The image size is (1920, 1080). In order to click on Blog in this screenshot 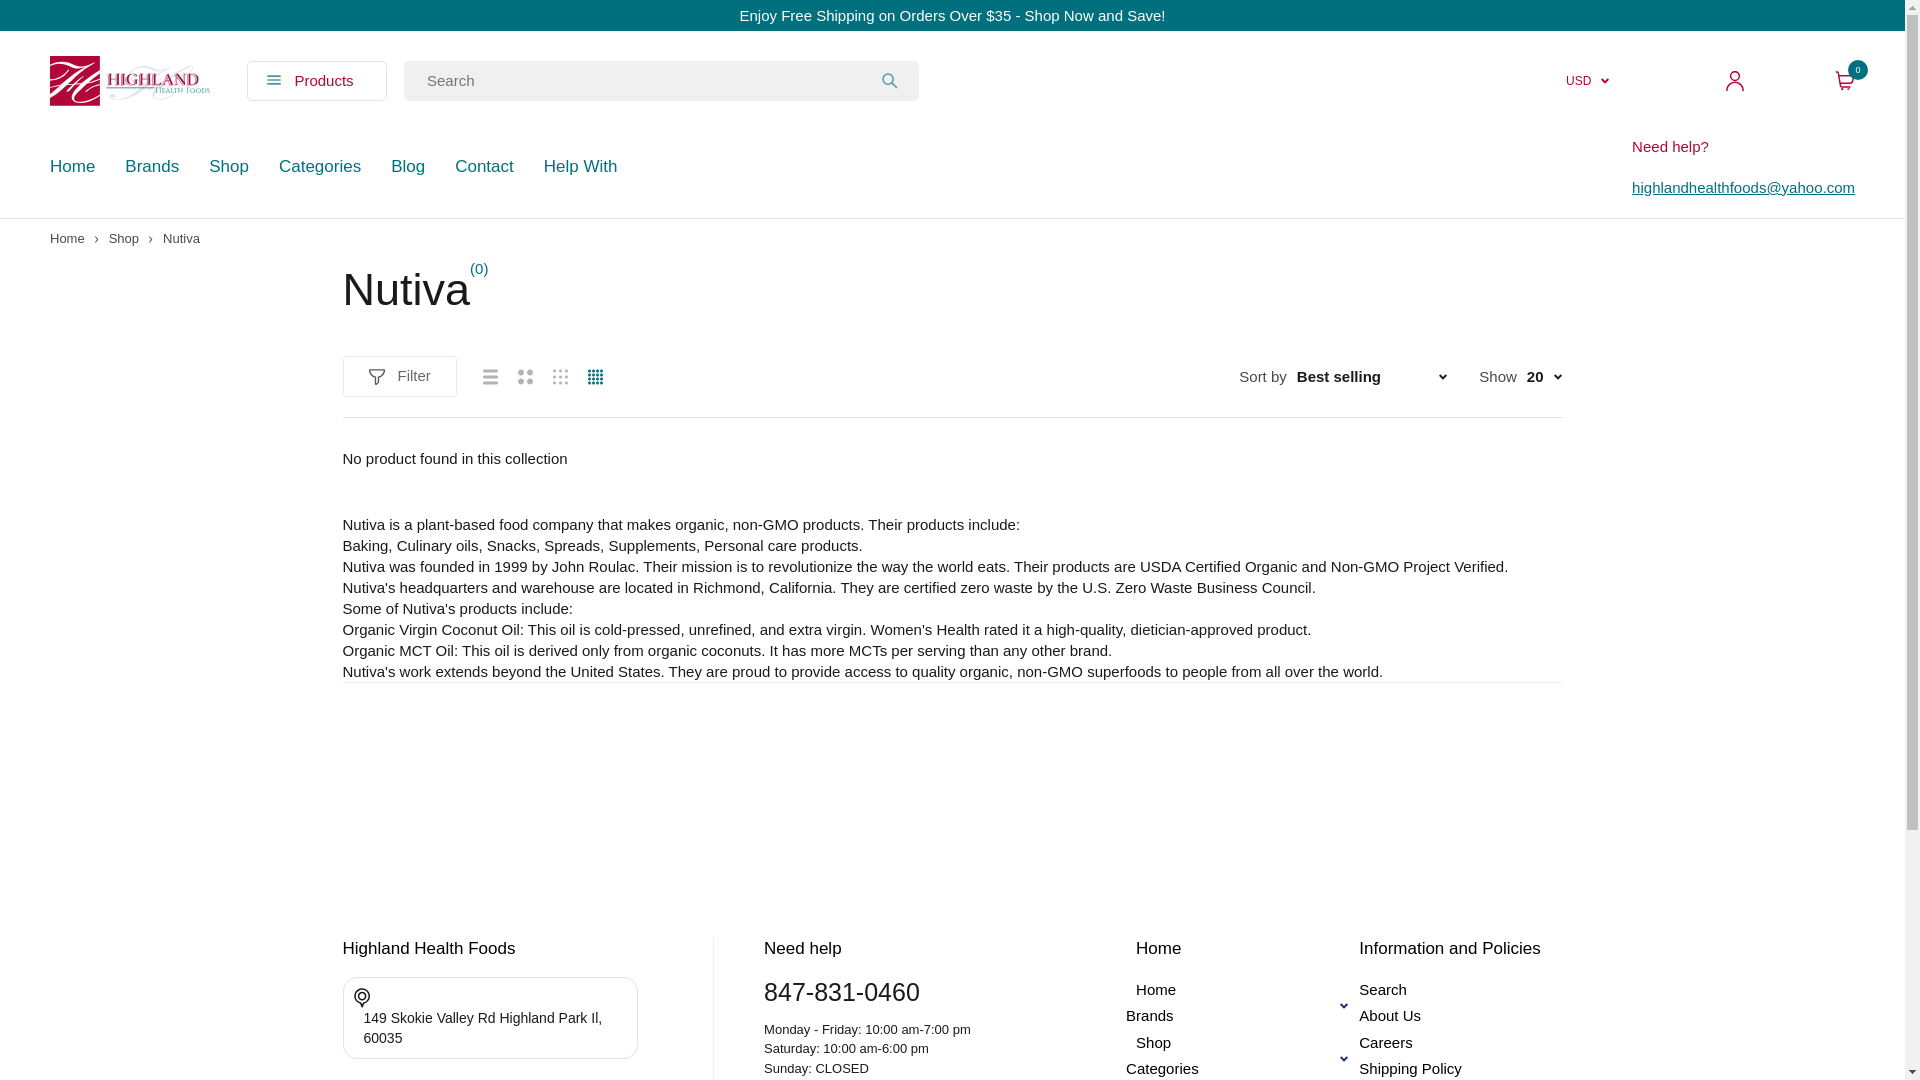, I will do `click(408, 166)`.